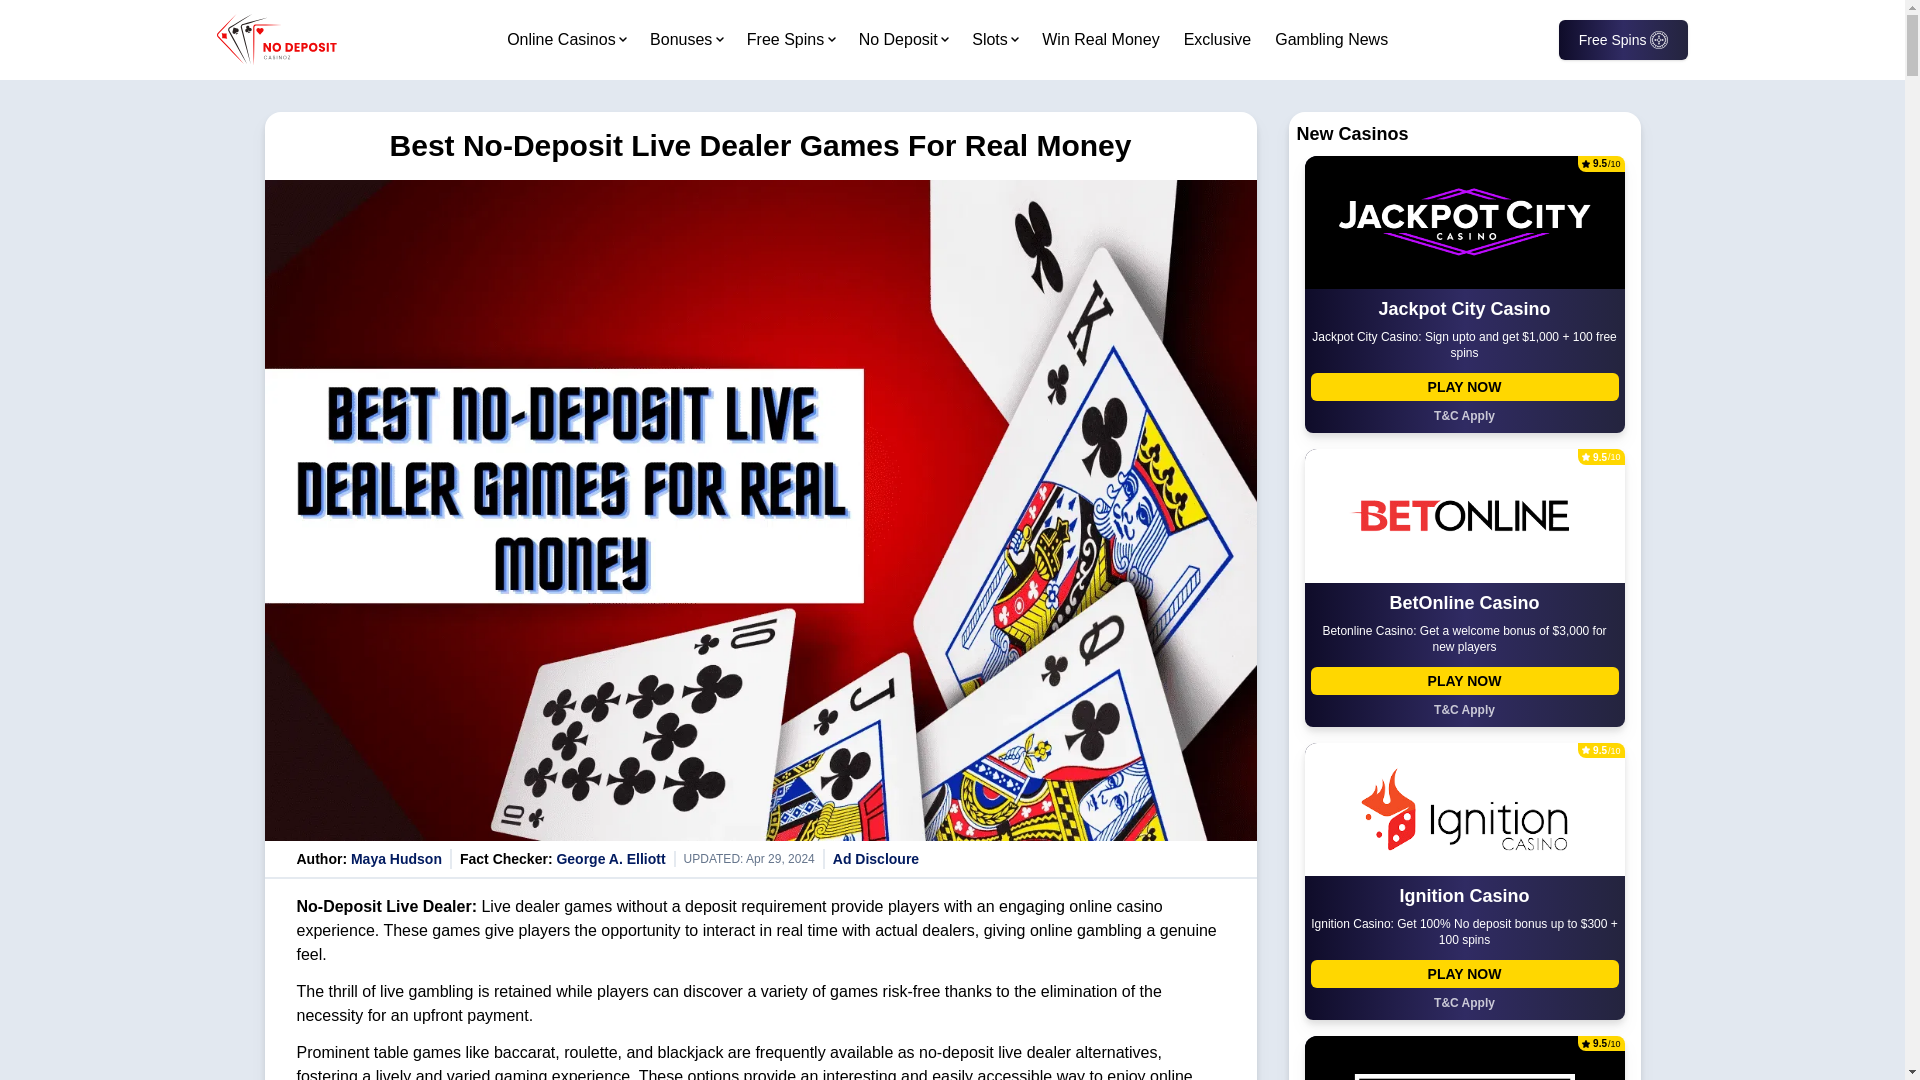 Image resolution: width=1920 pixels, height=1080 pixels. What do you see at coordinates (1218, 39) in the screenshot?
I see `Exclusive` at bounding box center [1218, 39].